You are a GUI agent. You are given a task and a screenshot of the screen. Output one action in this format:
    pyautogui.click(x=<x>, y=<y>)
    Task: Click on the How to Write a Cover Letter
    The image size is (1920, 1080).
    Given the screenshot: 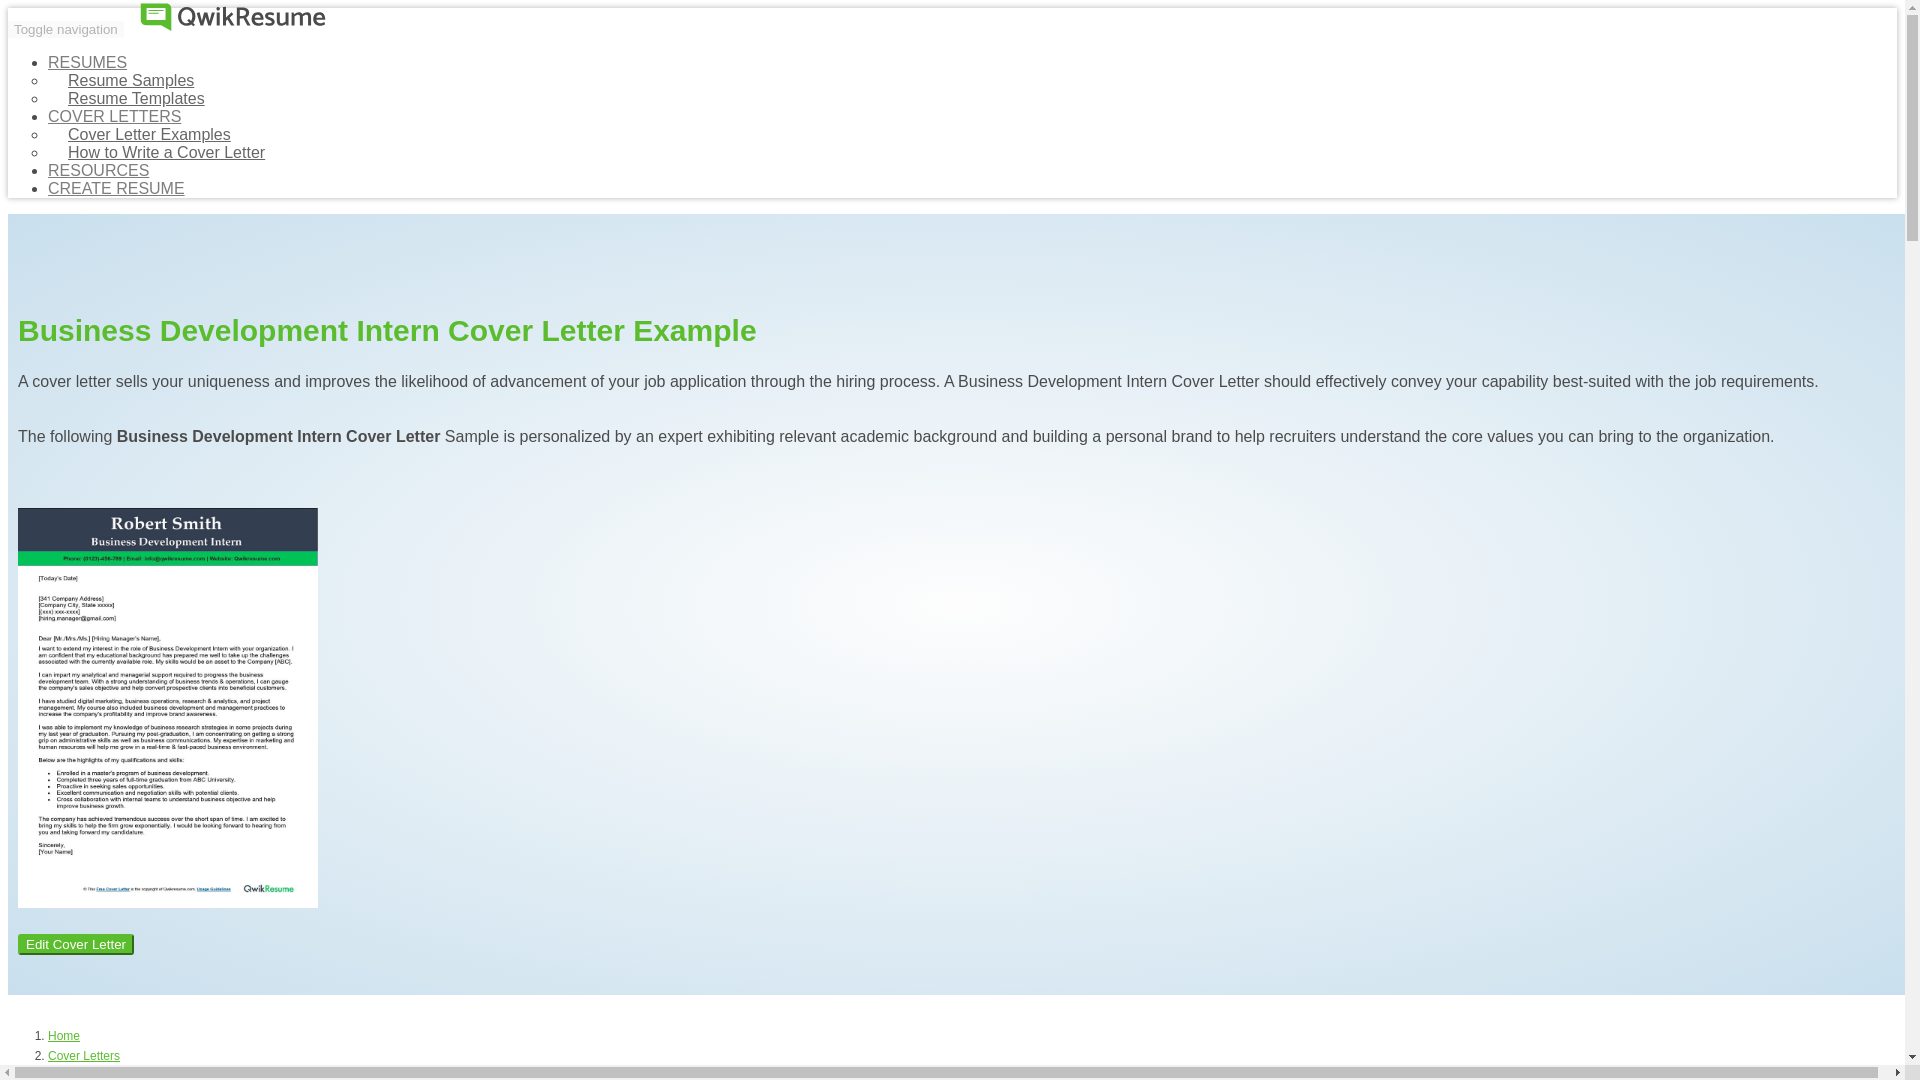 What is the action you would take?
    pyautogui.click(x=166, y=152)
    